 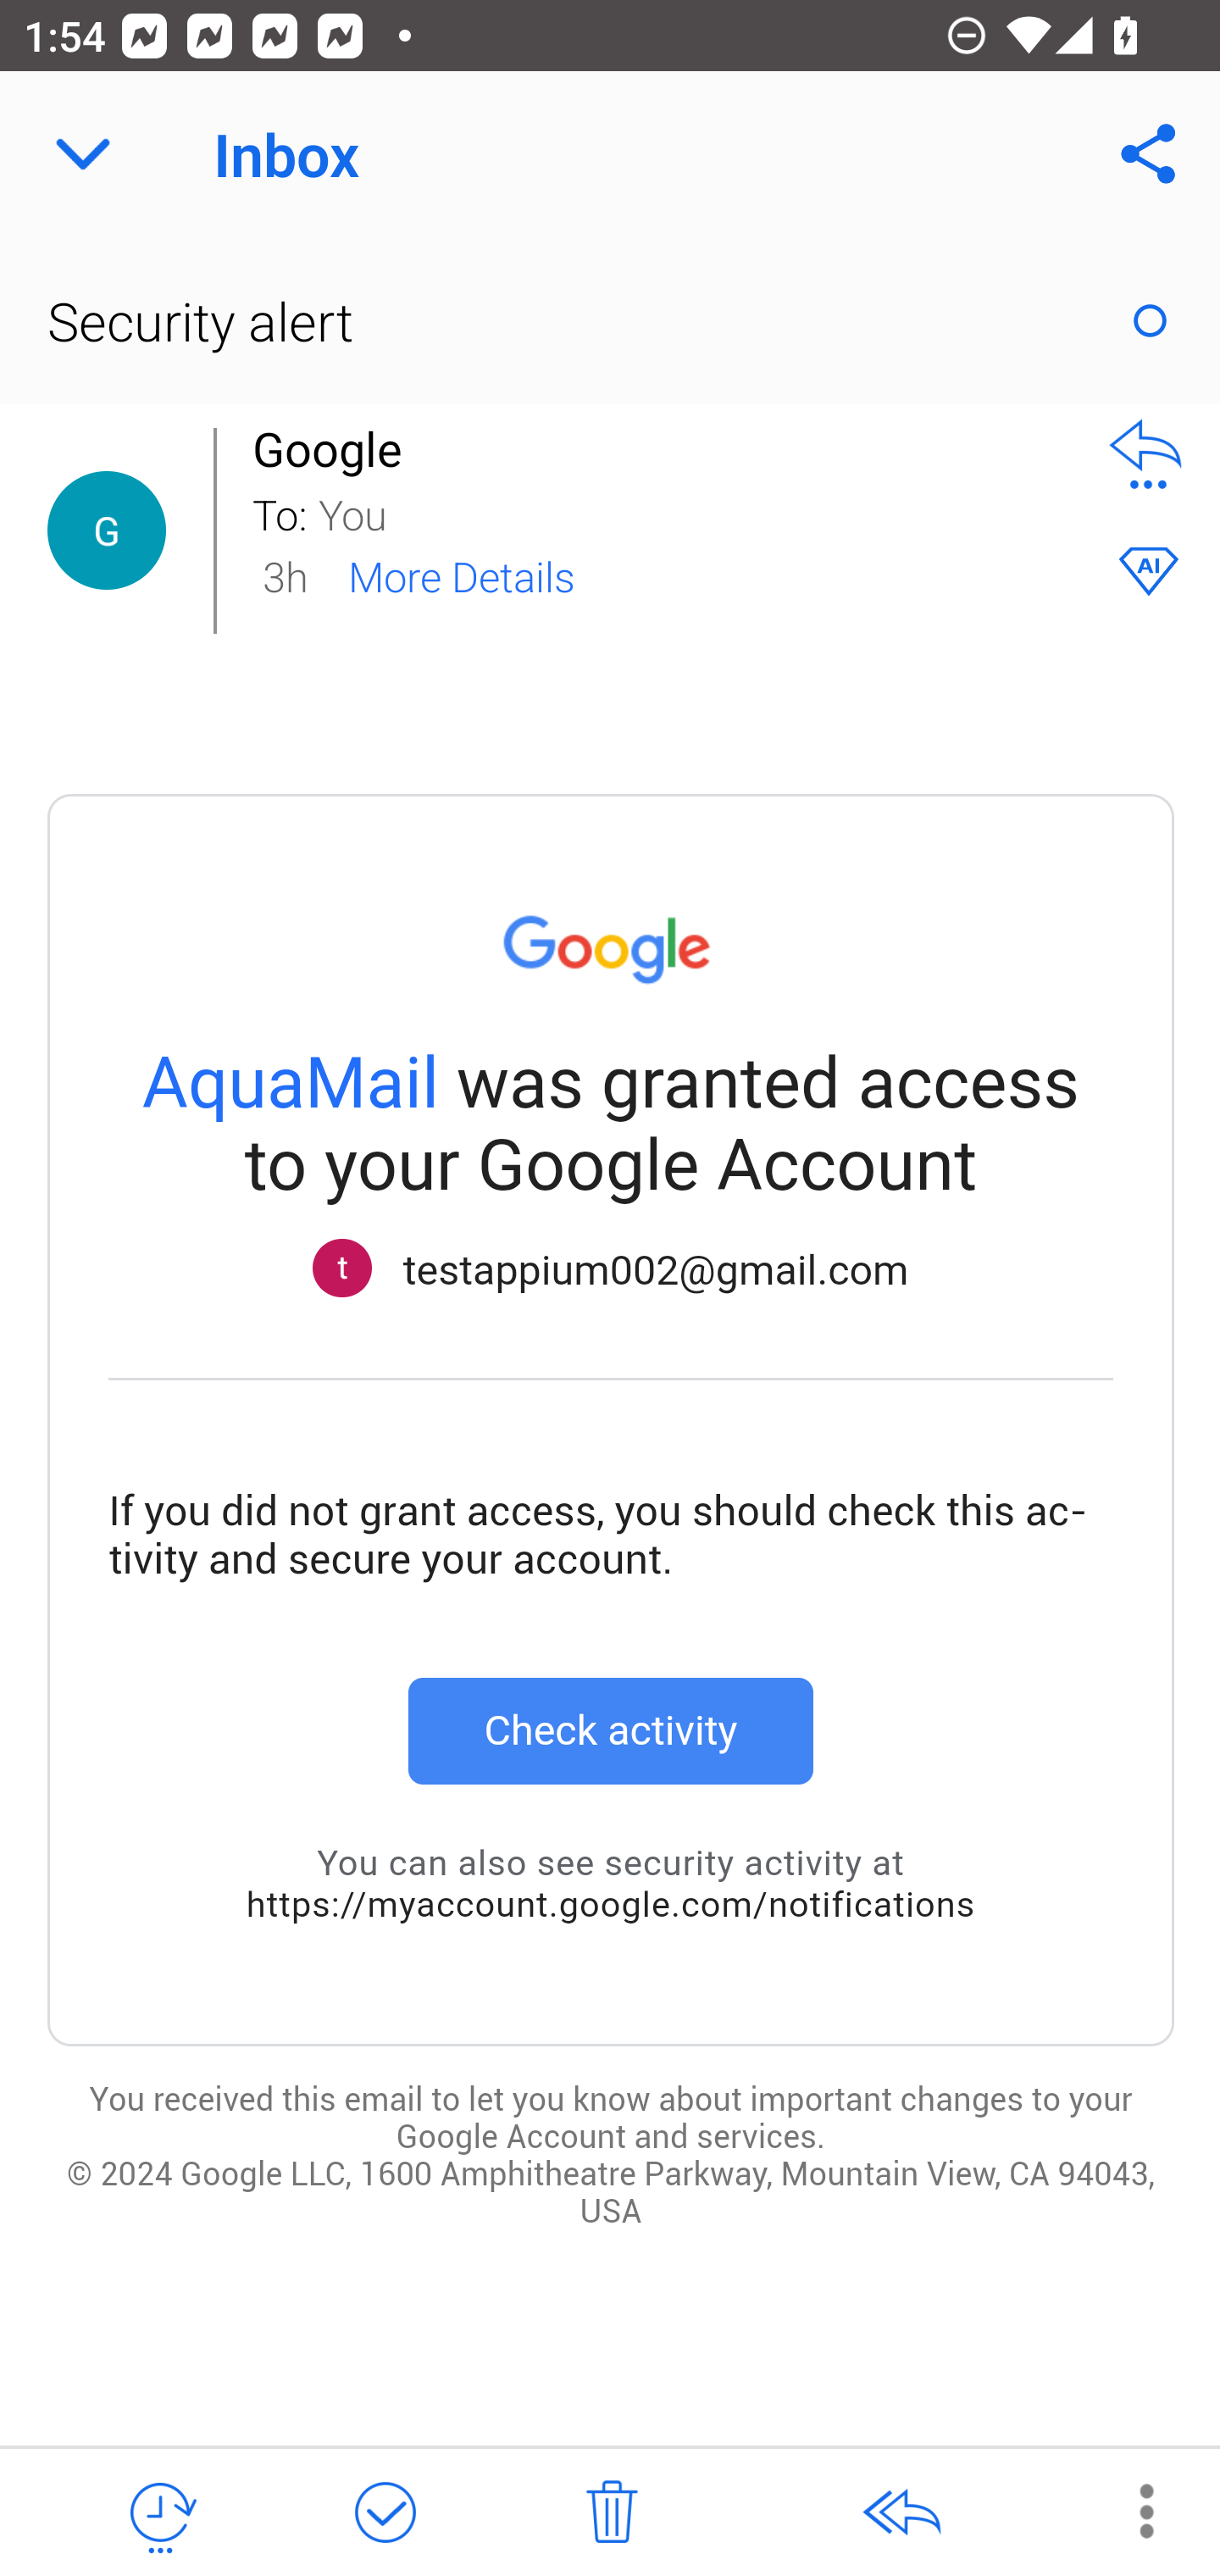 What do you see at coordinates (612, 2513) in the screenshot?
I see `Delete` at bounding box center [612, 2513].